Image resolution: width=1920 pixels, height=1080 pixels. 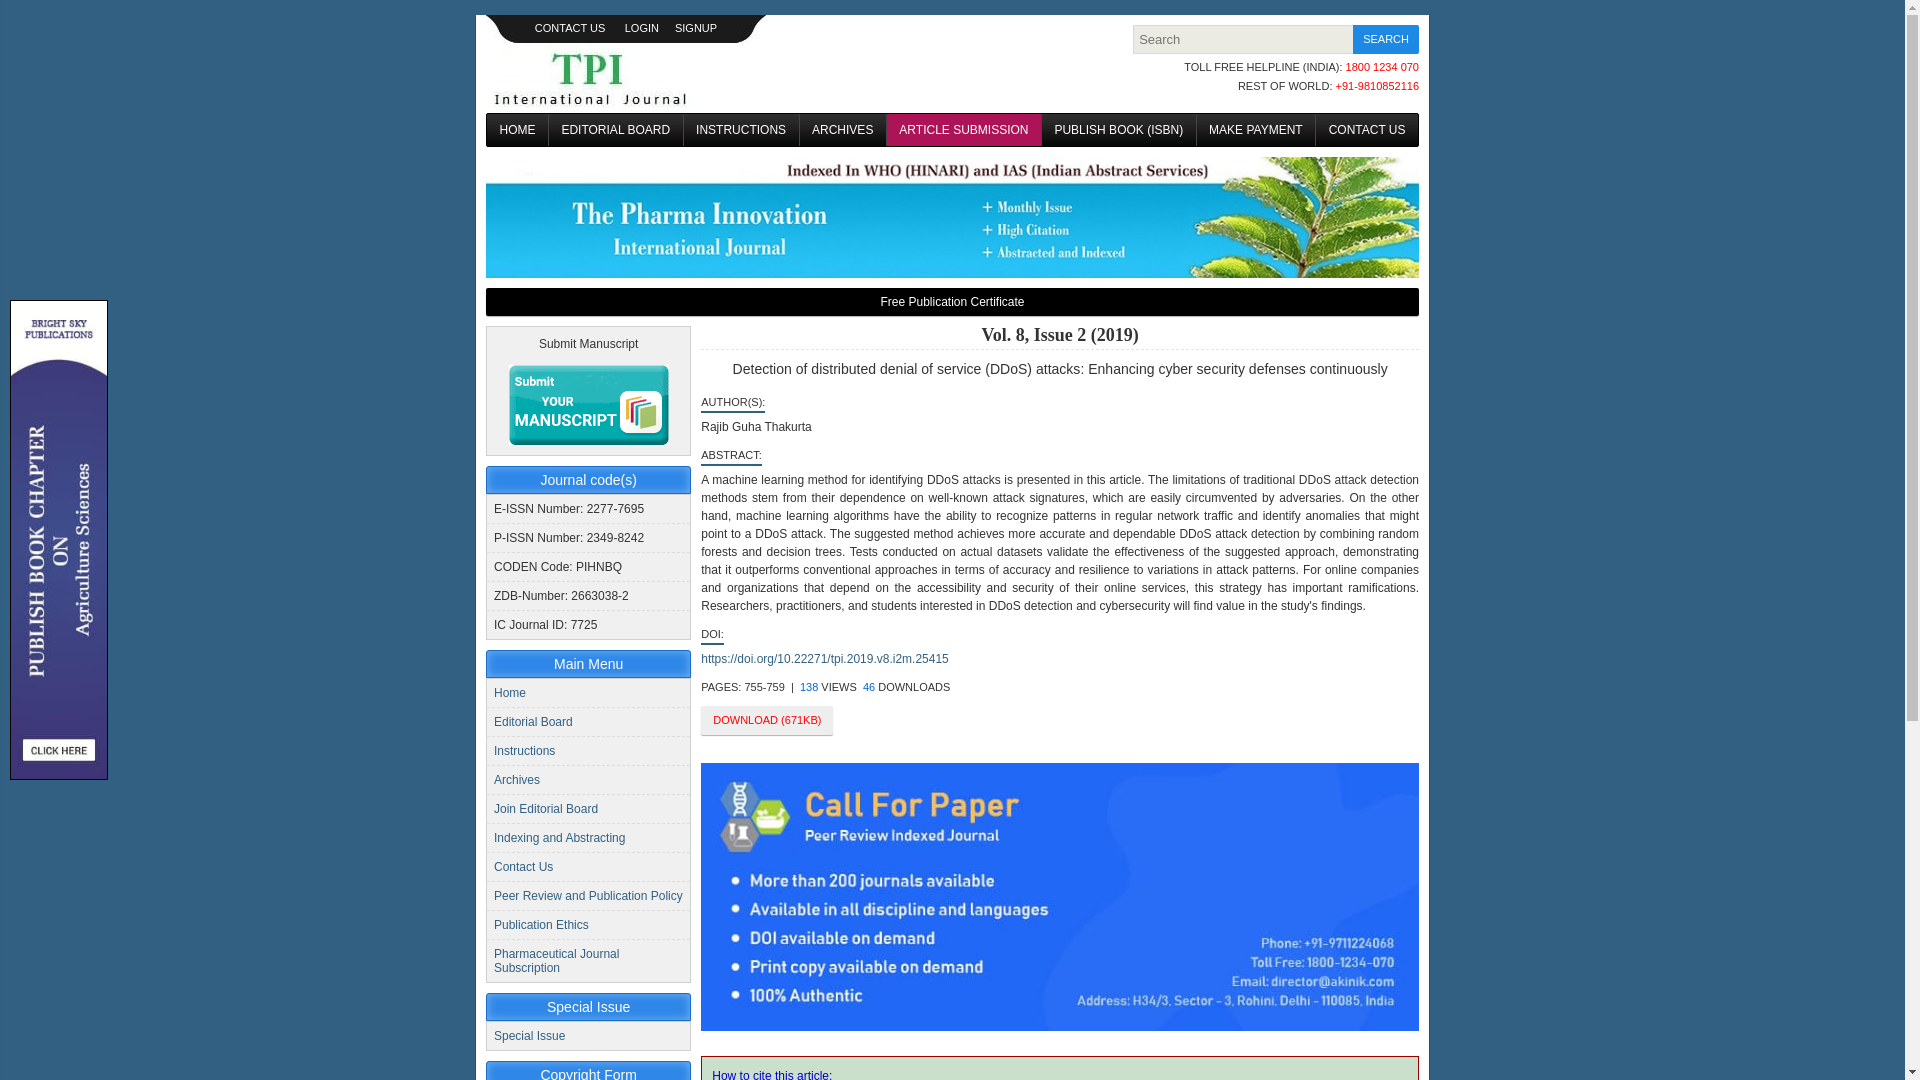 I want to click on CONTACT US, so click(x=570, y=27).